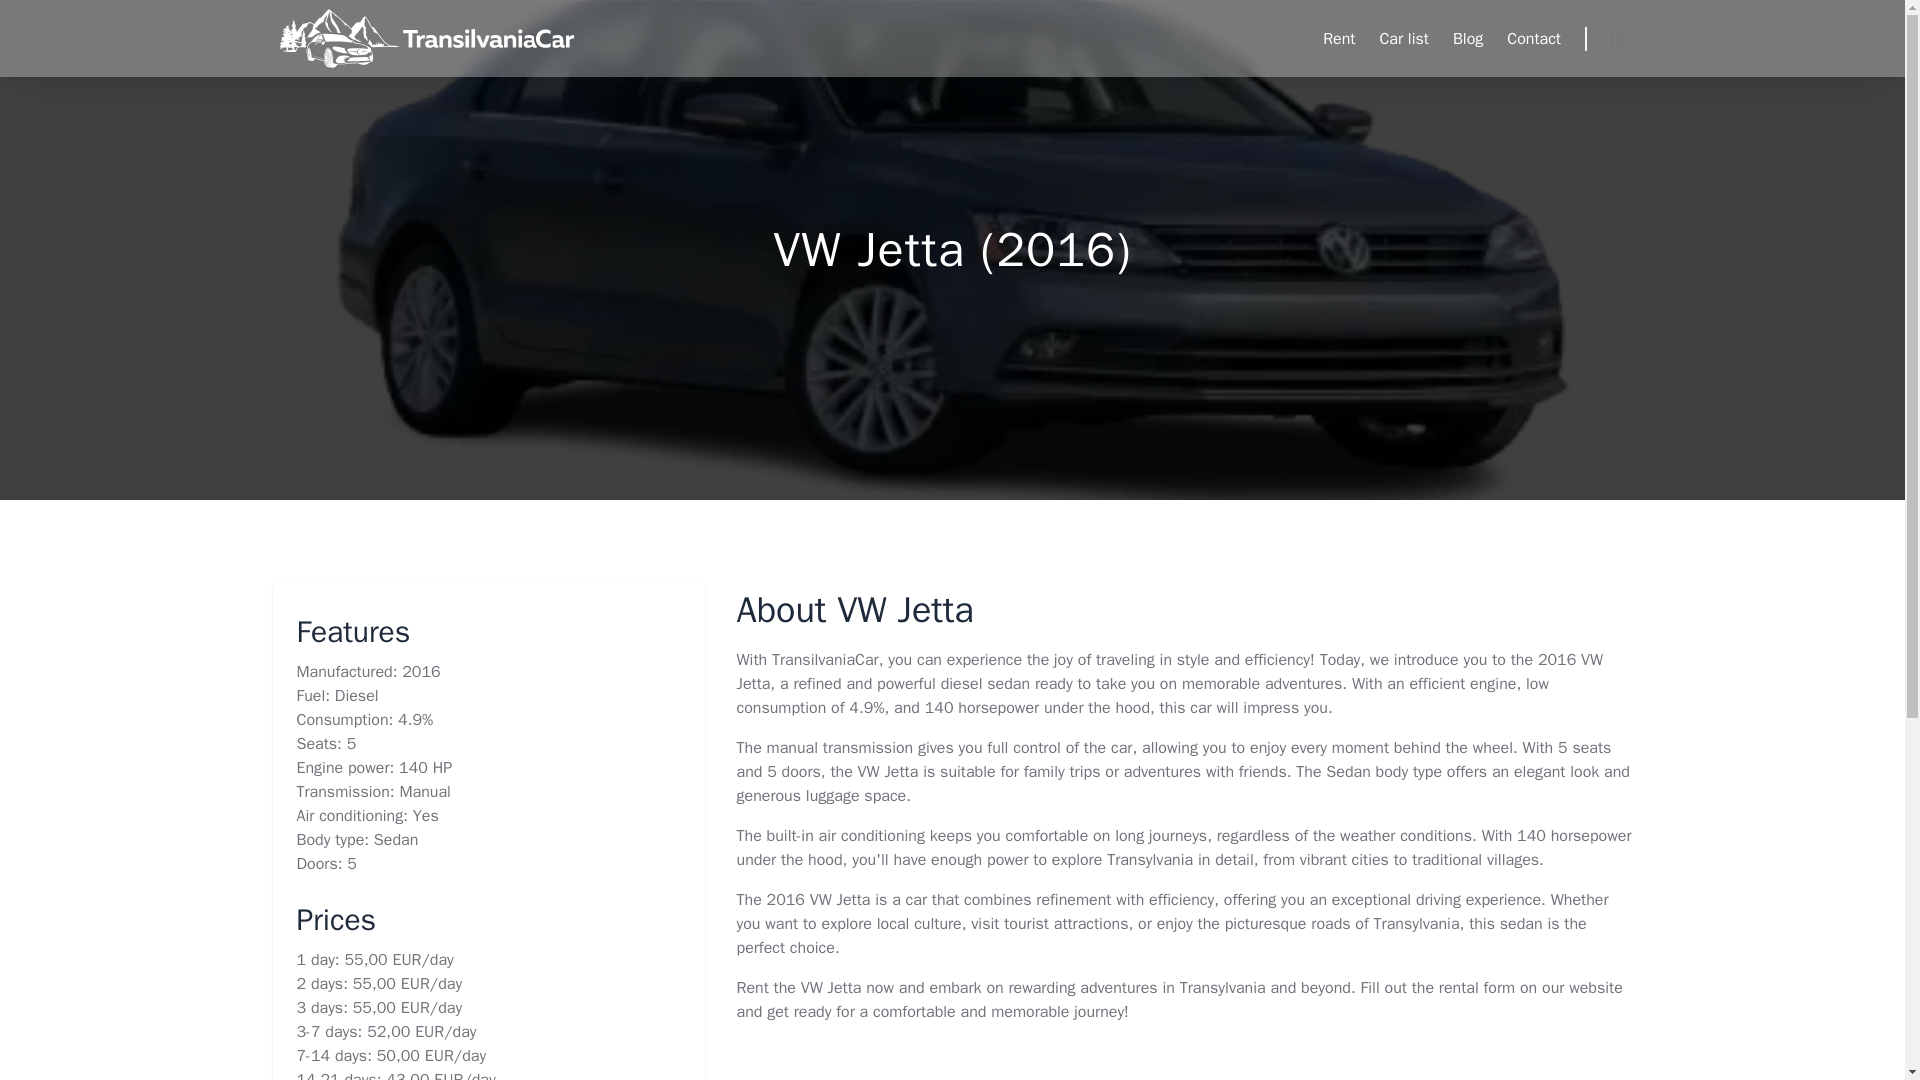  What do you see at coordinates (1338, 38) in the screenshot?
I see `Rent` at bounding box center [1338, 38].